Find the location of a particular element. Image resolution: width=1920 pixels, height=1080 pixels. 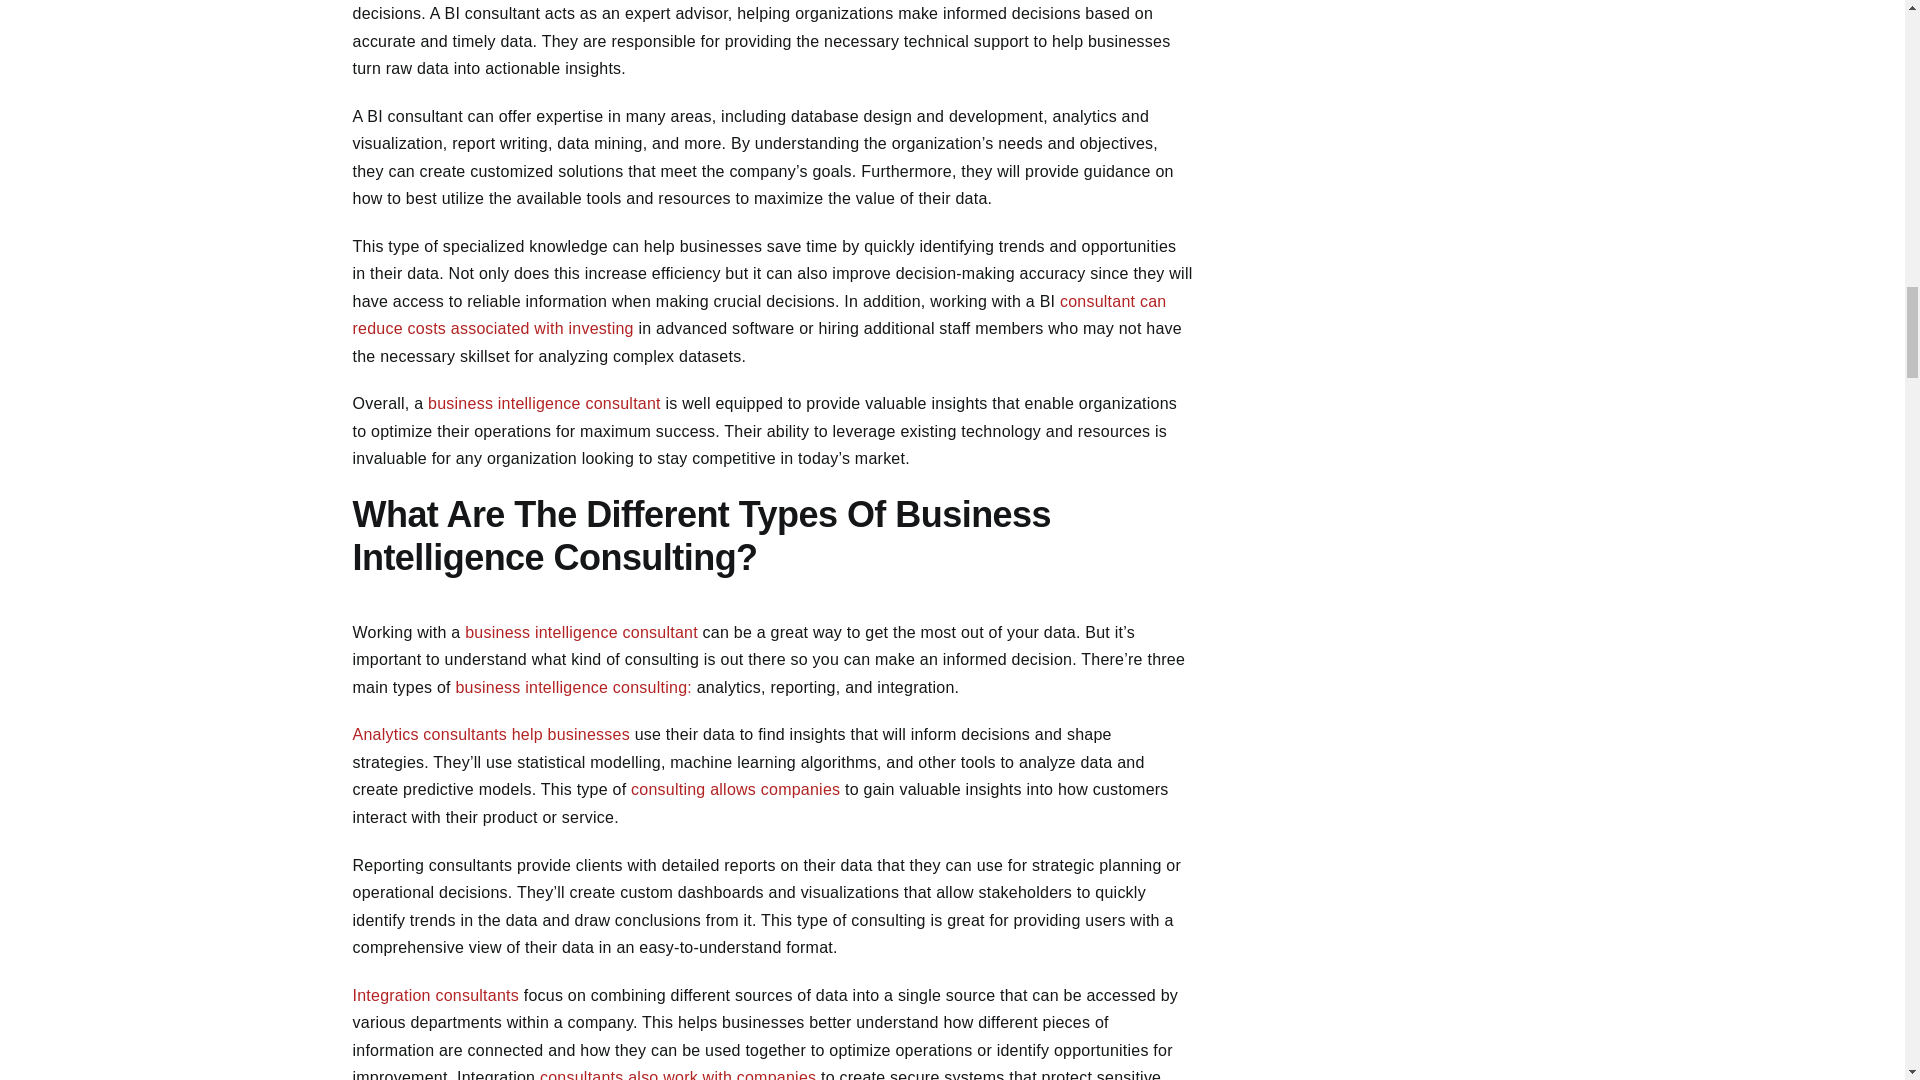

consulting allows companies is located at coordinates (736, 789).